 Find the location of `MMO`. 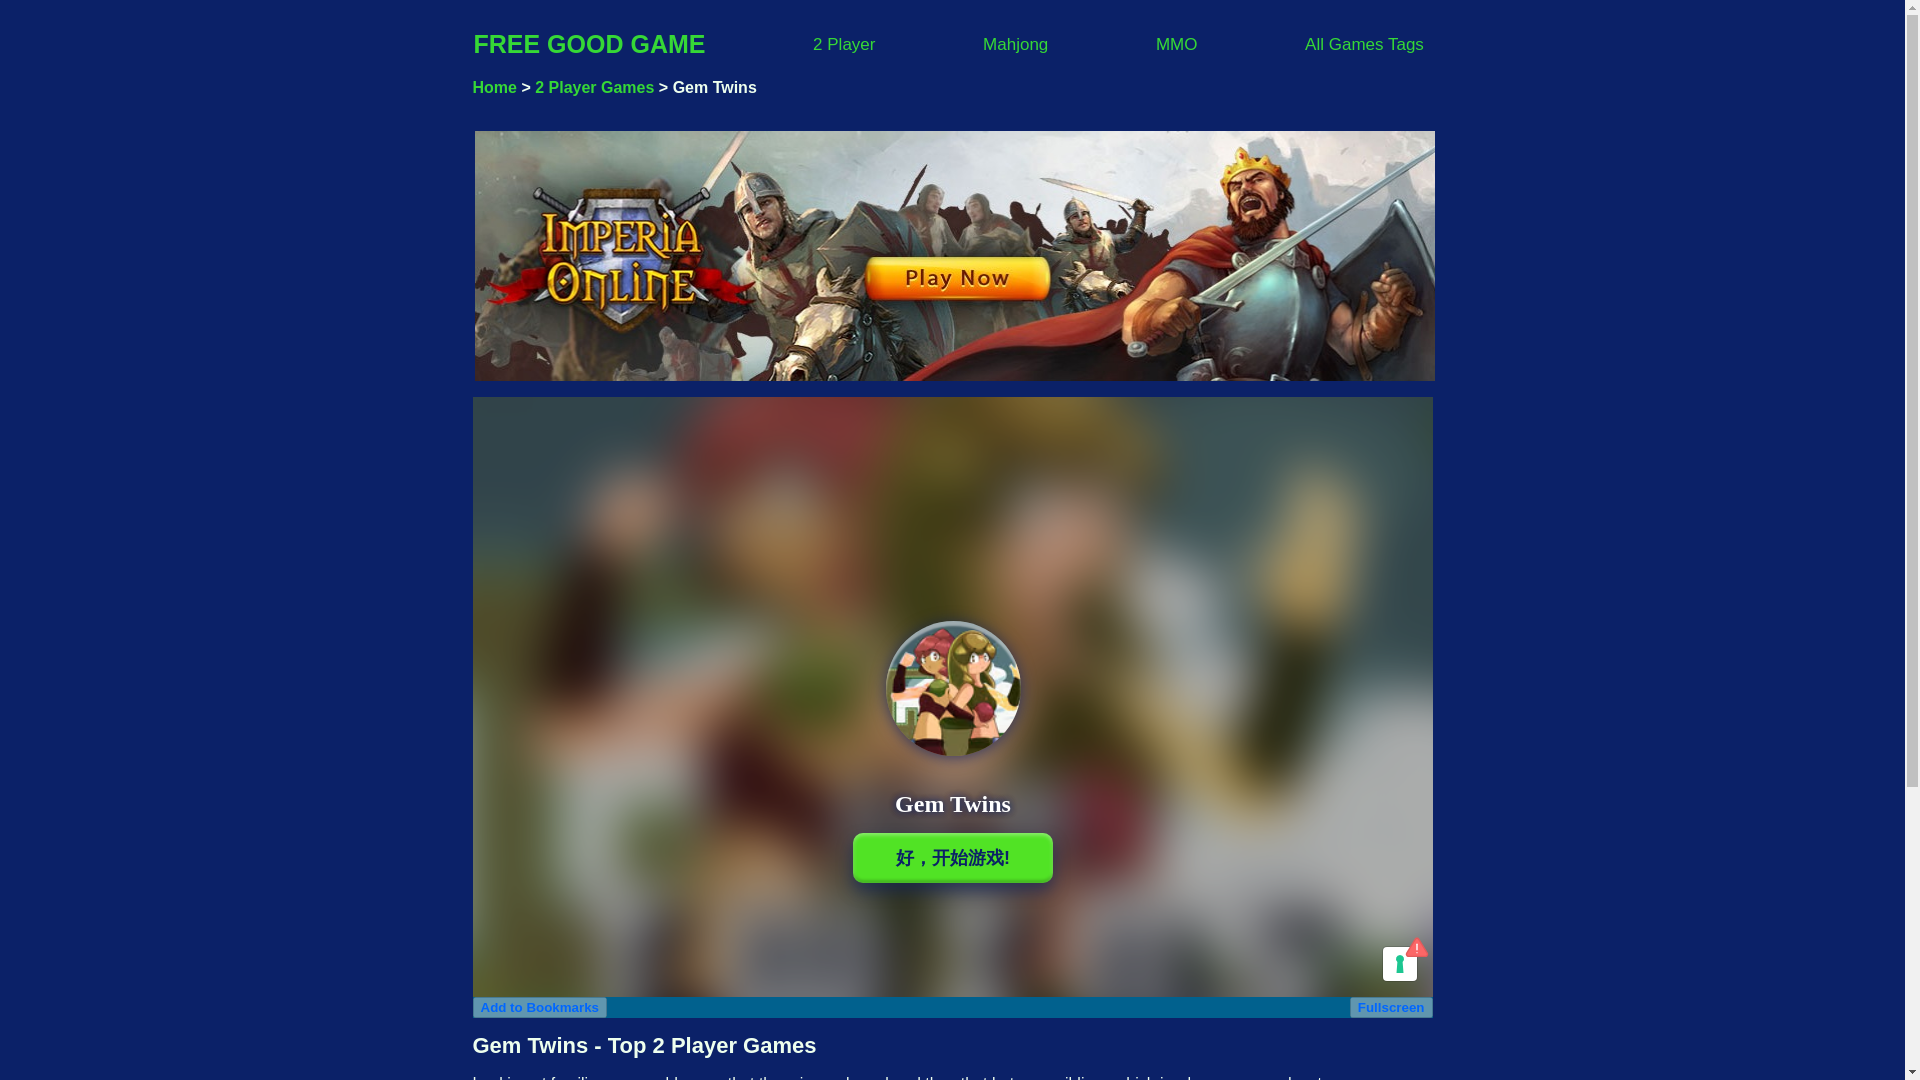

MMO is located at coordinates (1176, 42).